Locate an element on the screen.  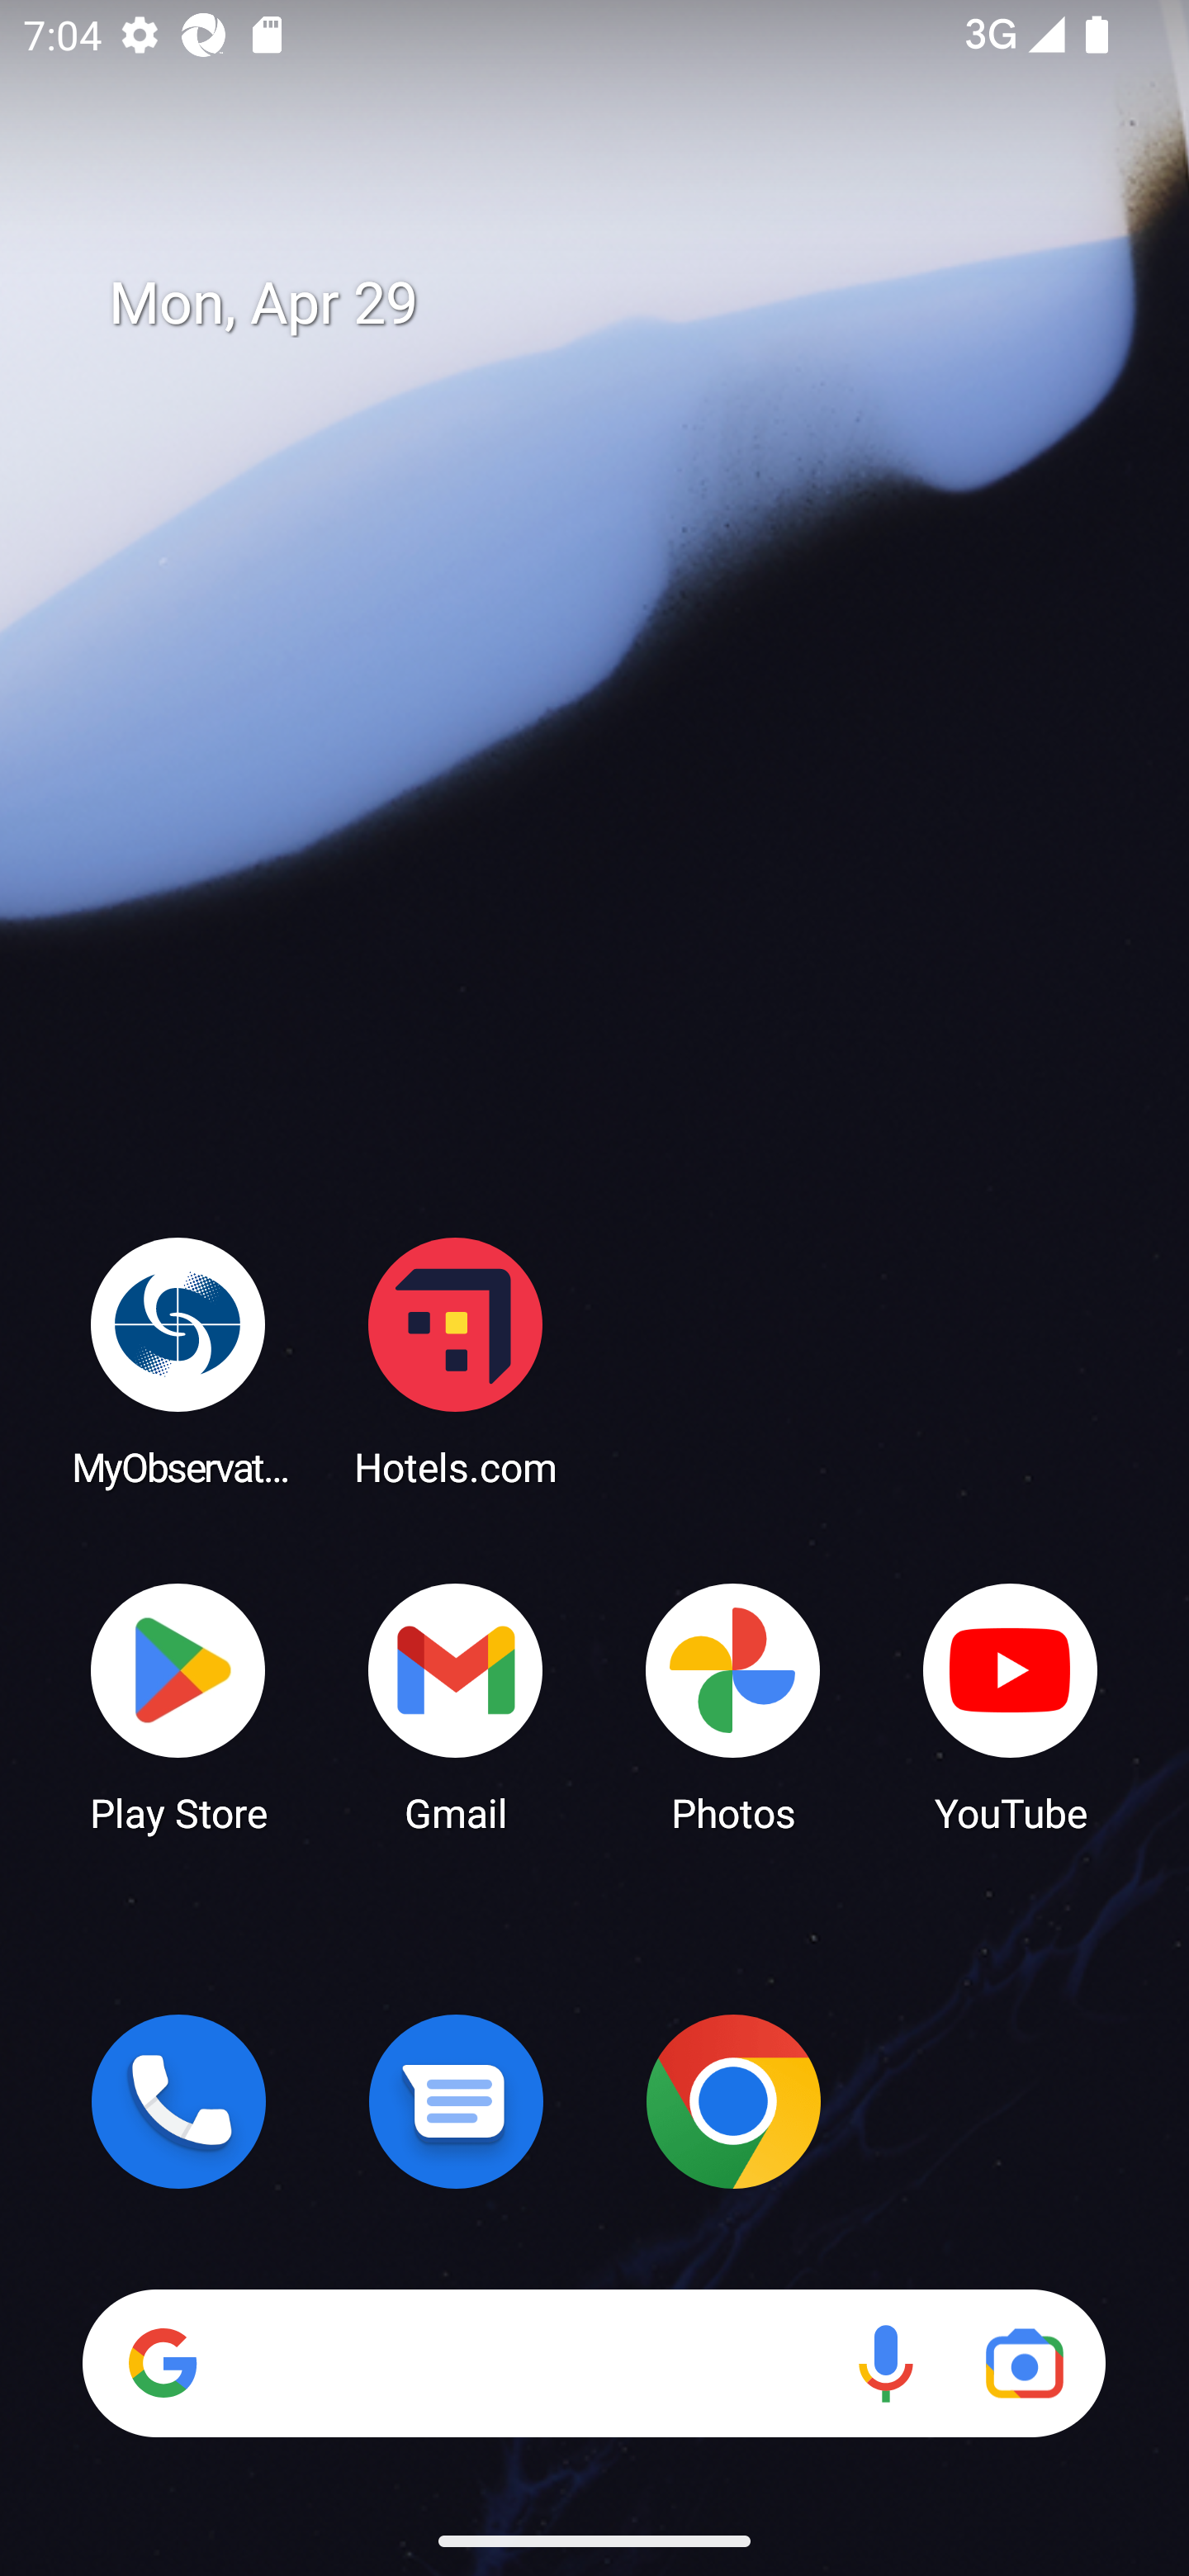
Gmail is located at coordinates (456, 1706).